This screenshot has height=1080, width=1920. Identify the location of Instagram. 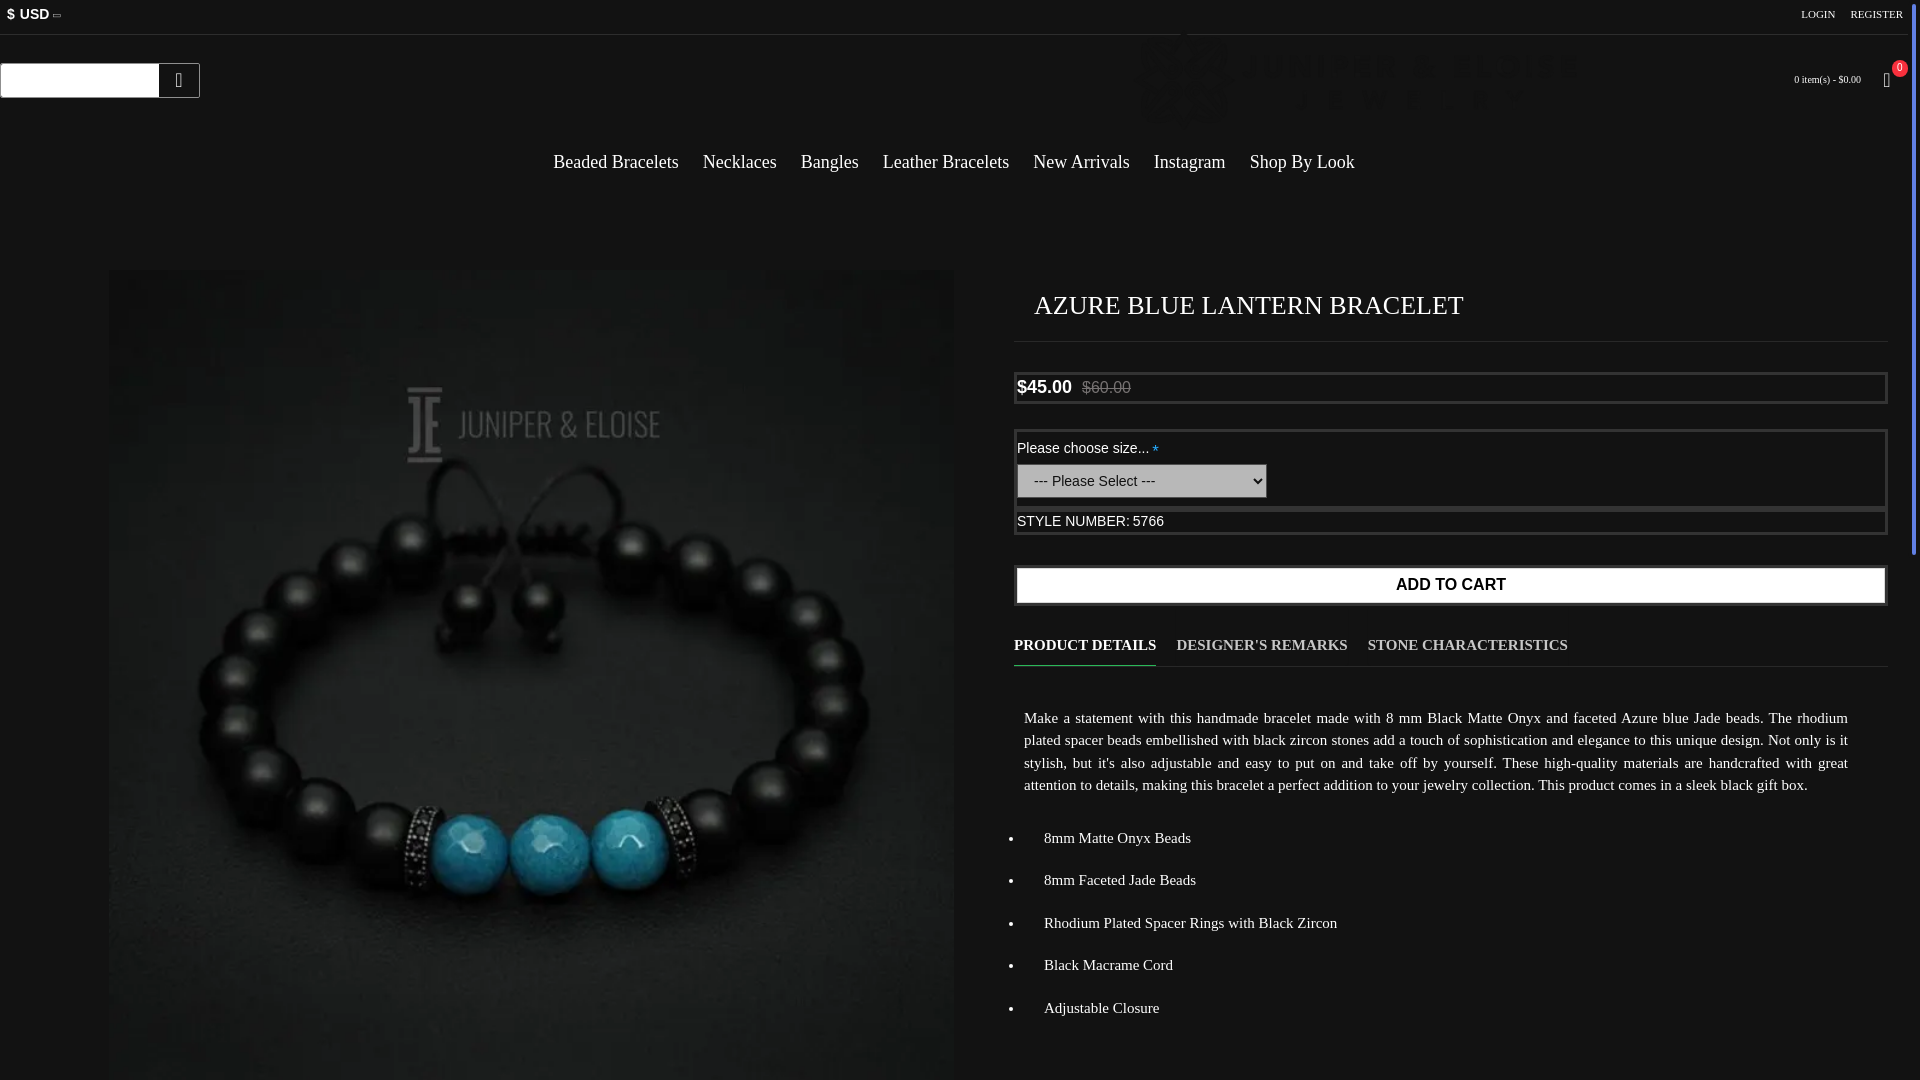
(1190, 154).